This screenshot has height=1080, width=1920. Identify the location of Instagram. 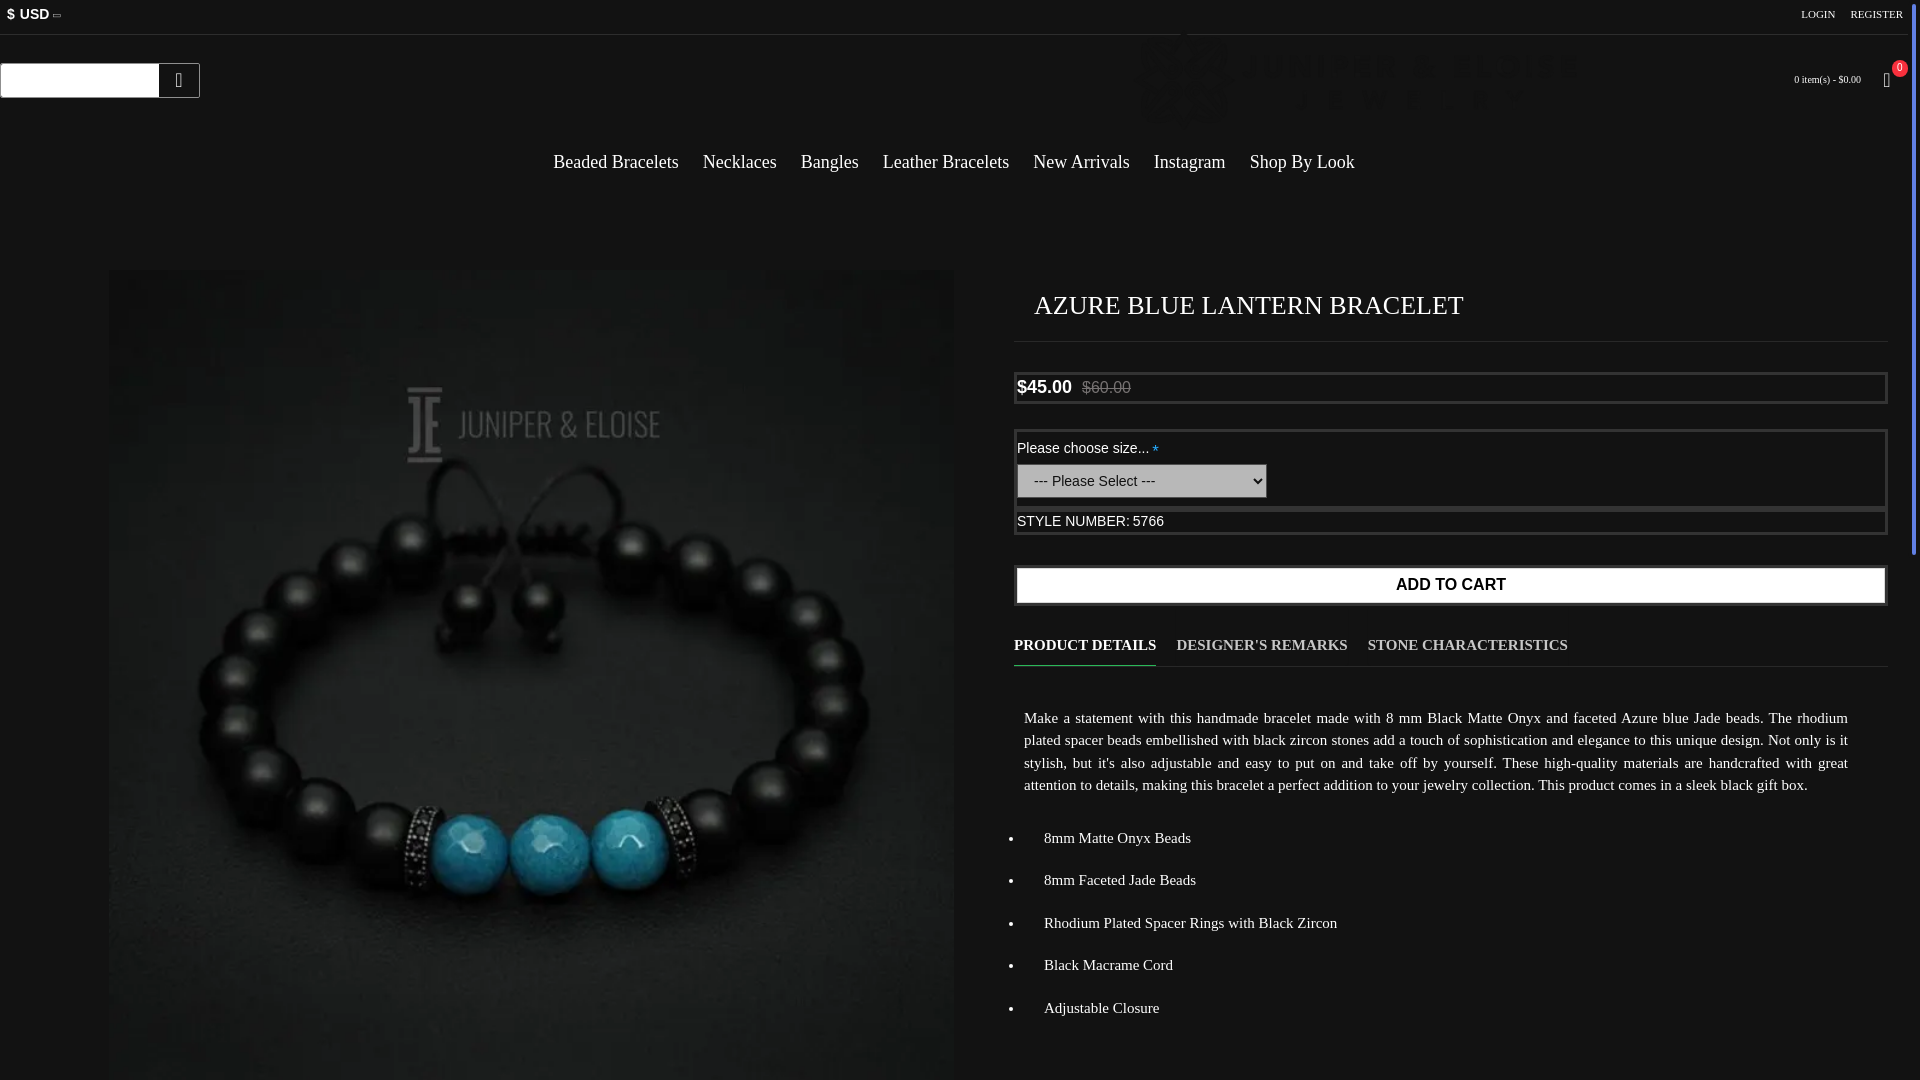
(1190, 154).